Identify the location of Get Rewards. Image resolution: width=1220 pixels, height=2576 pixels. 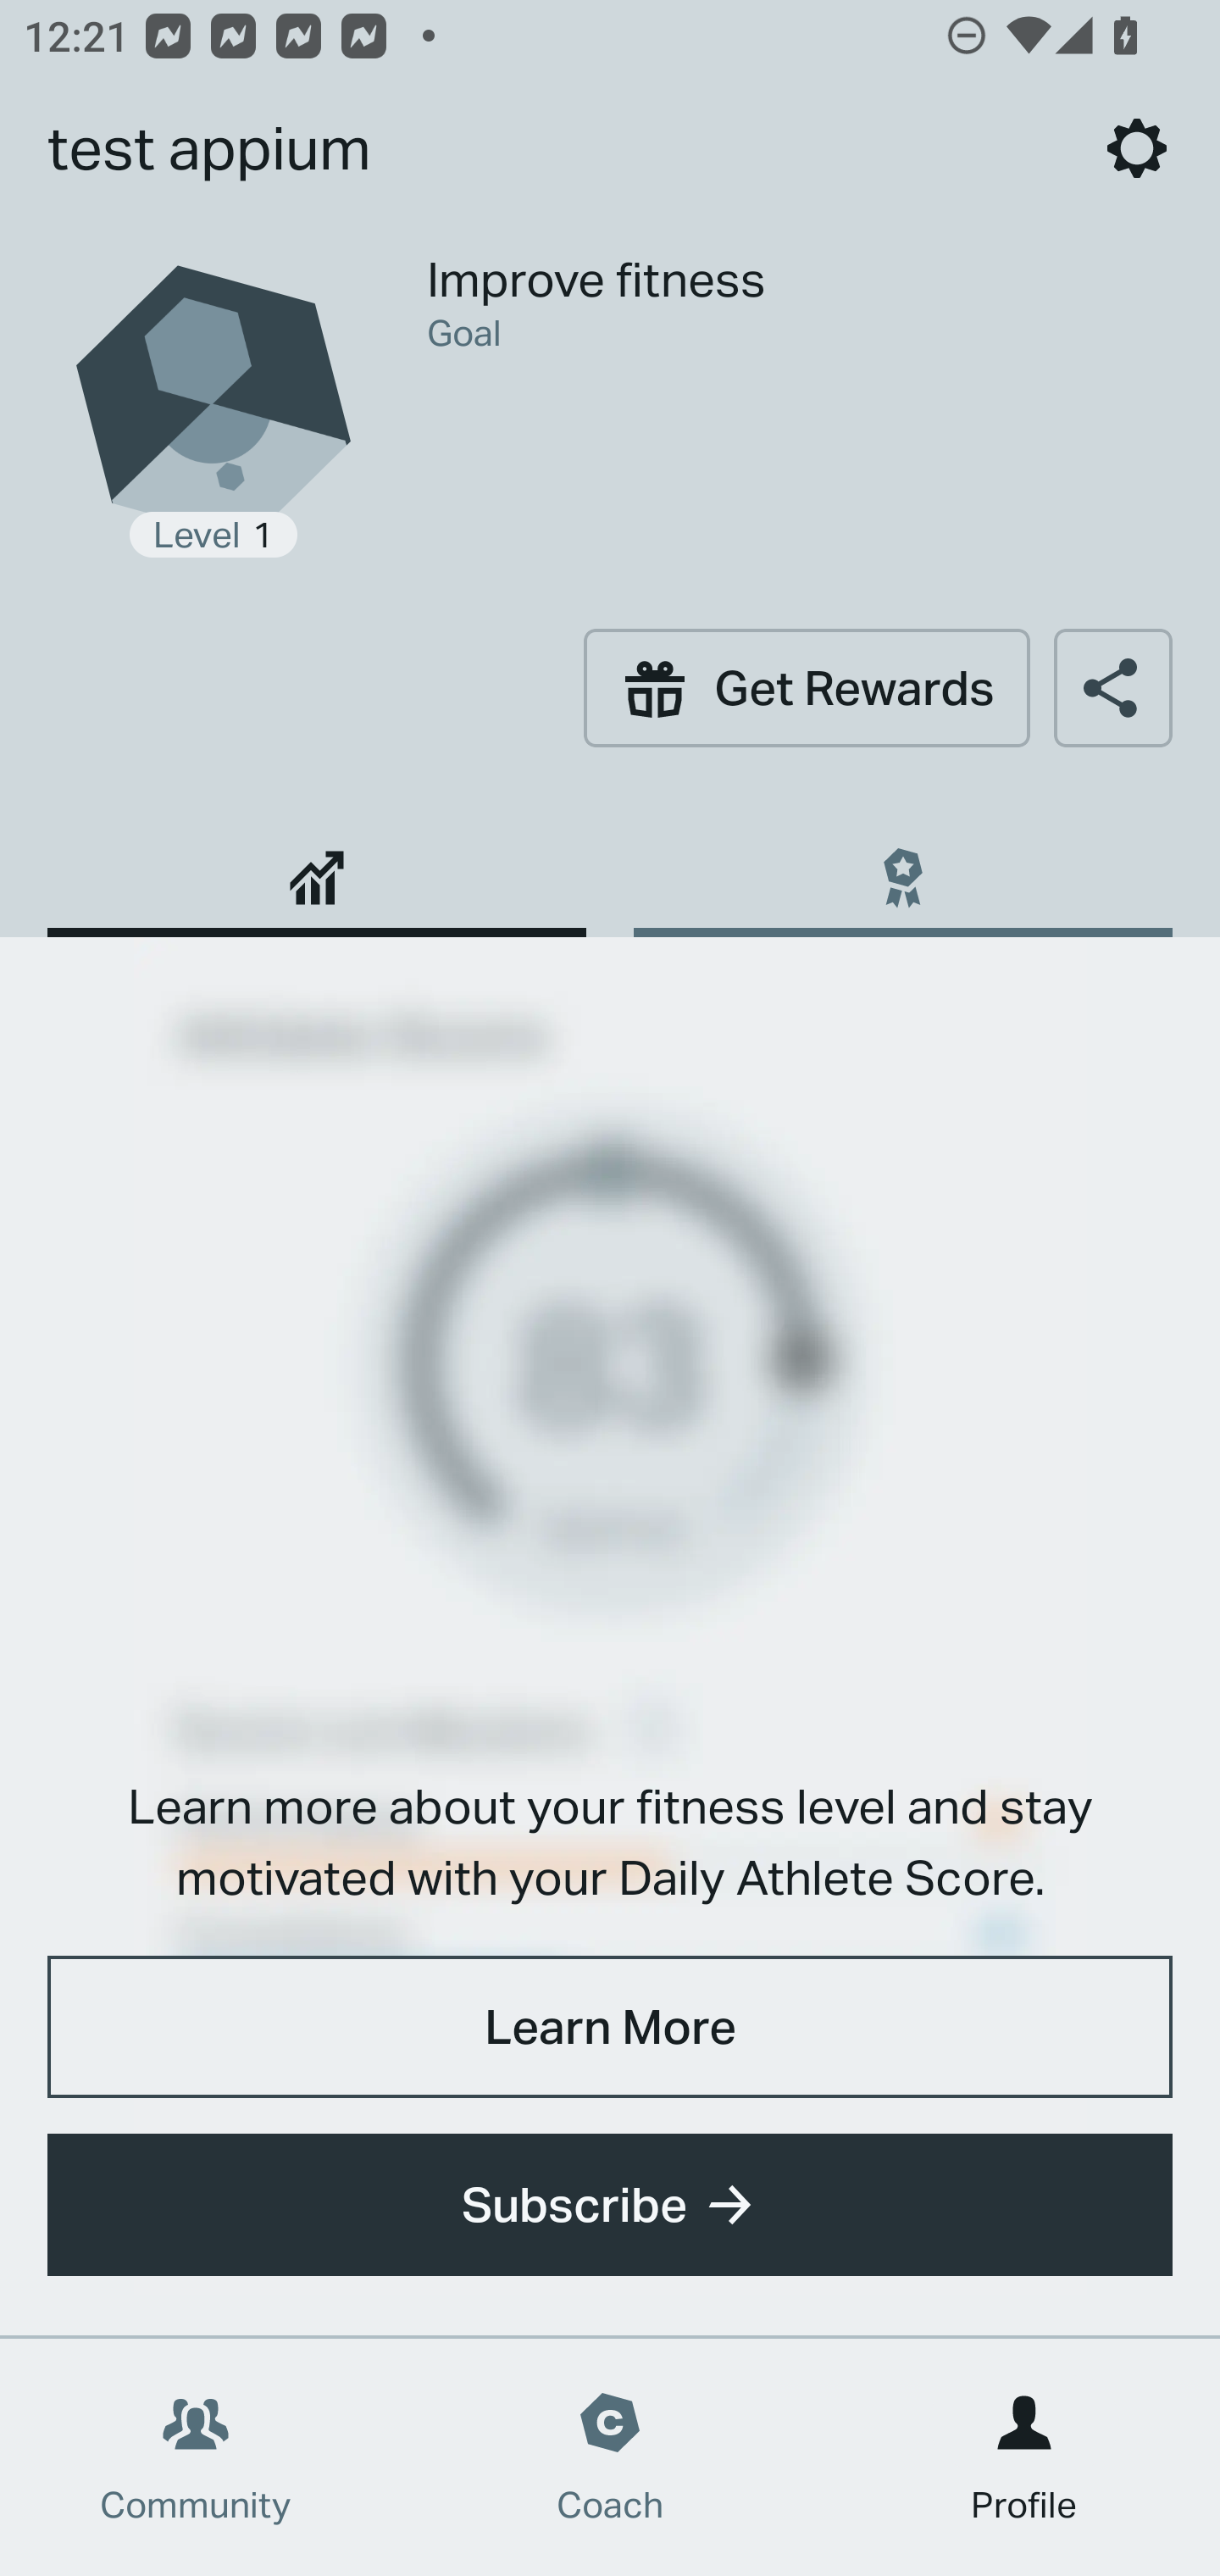
(807, 687).